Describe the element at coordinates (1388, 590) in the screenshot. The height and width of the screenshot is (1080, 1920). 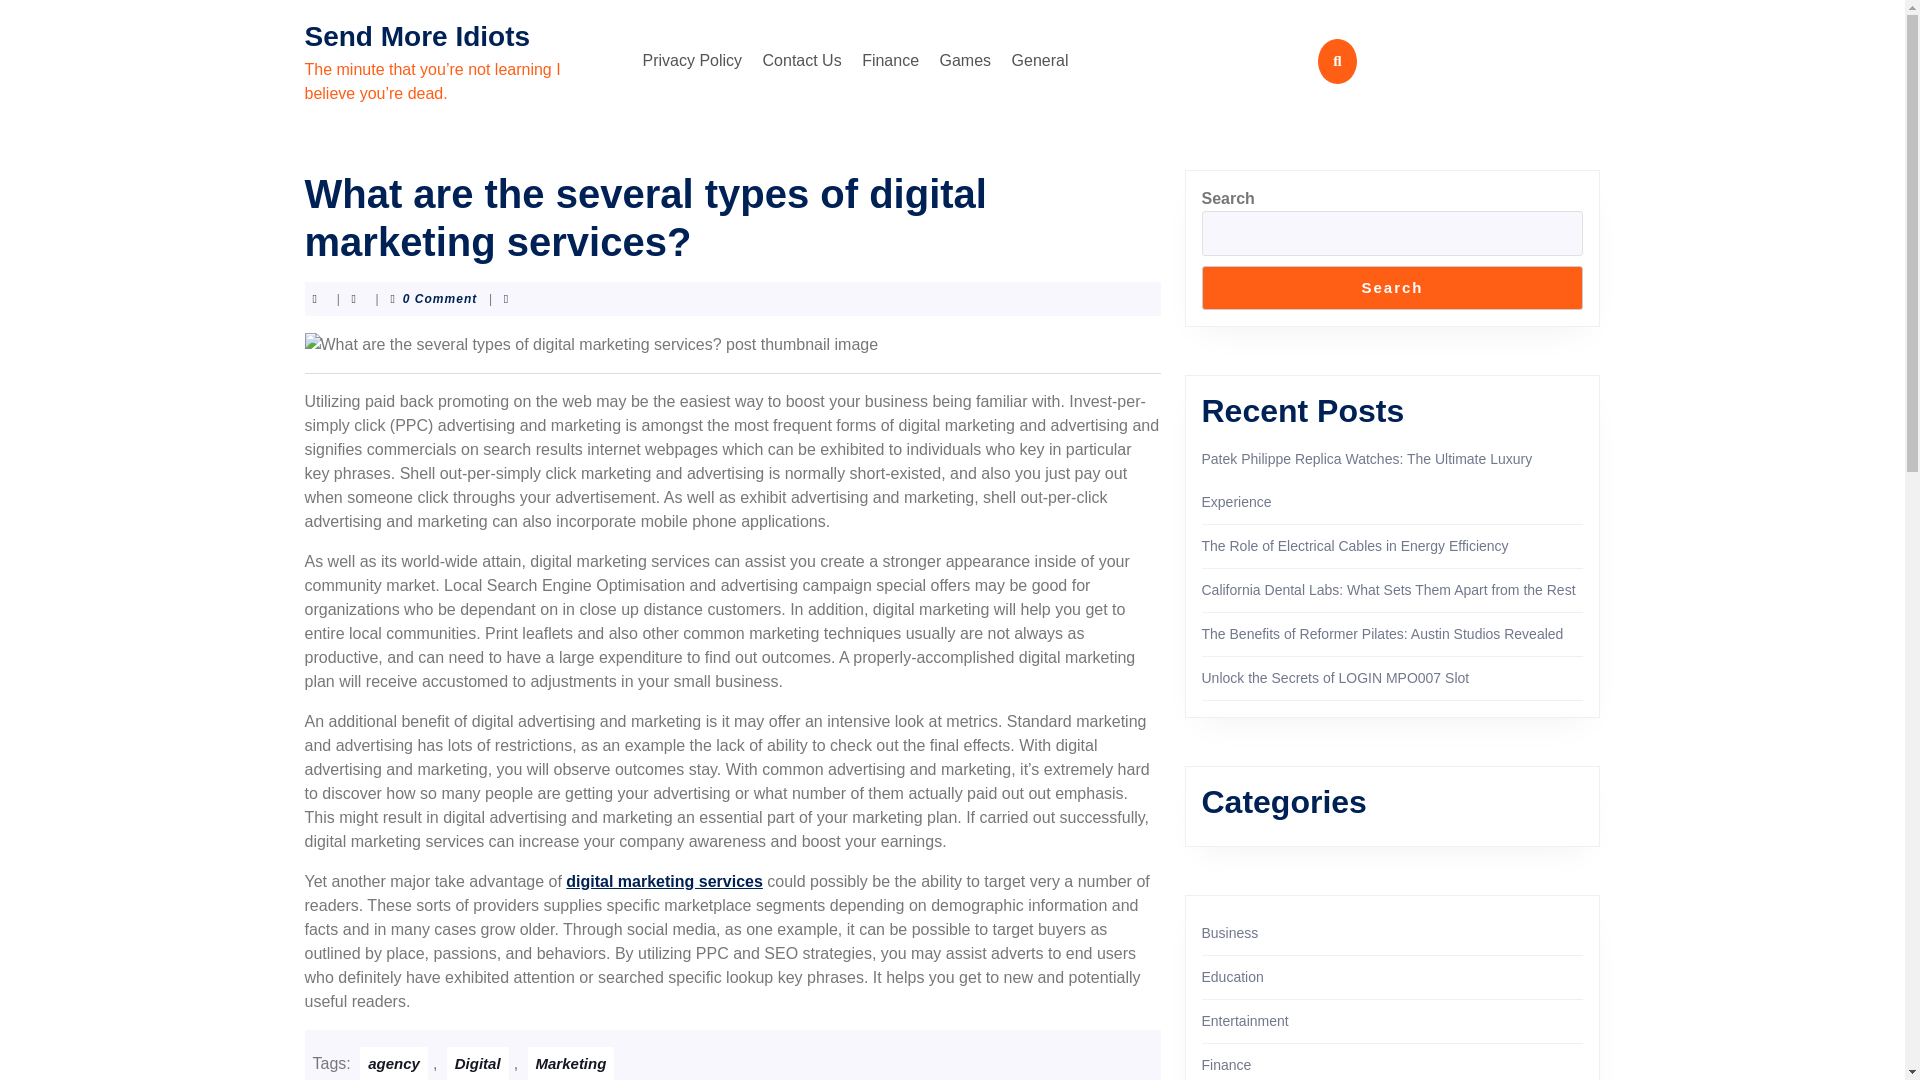
I see `California Dental Labs: What Sets Them Apart from the Rest` at that location.